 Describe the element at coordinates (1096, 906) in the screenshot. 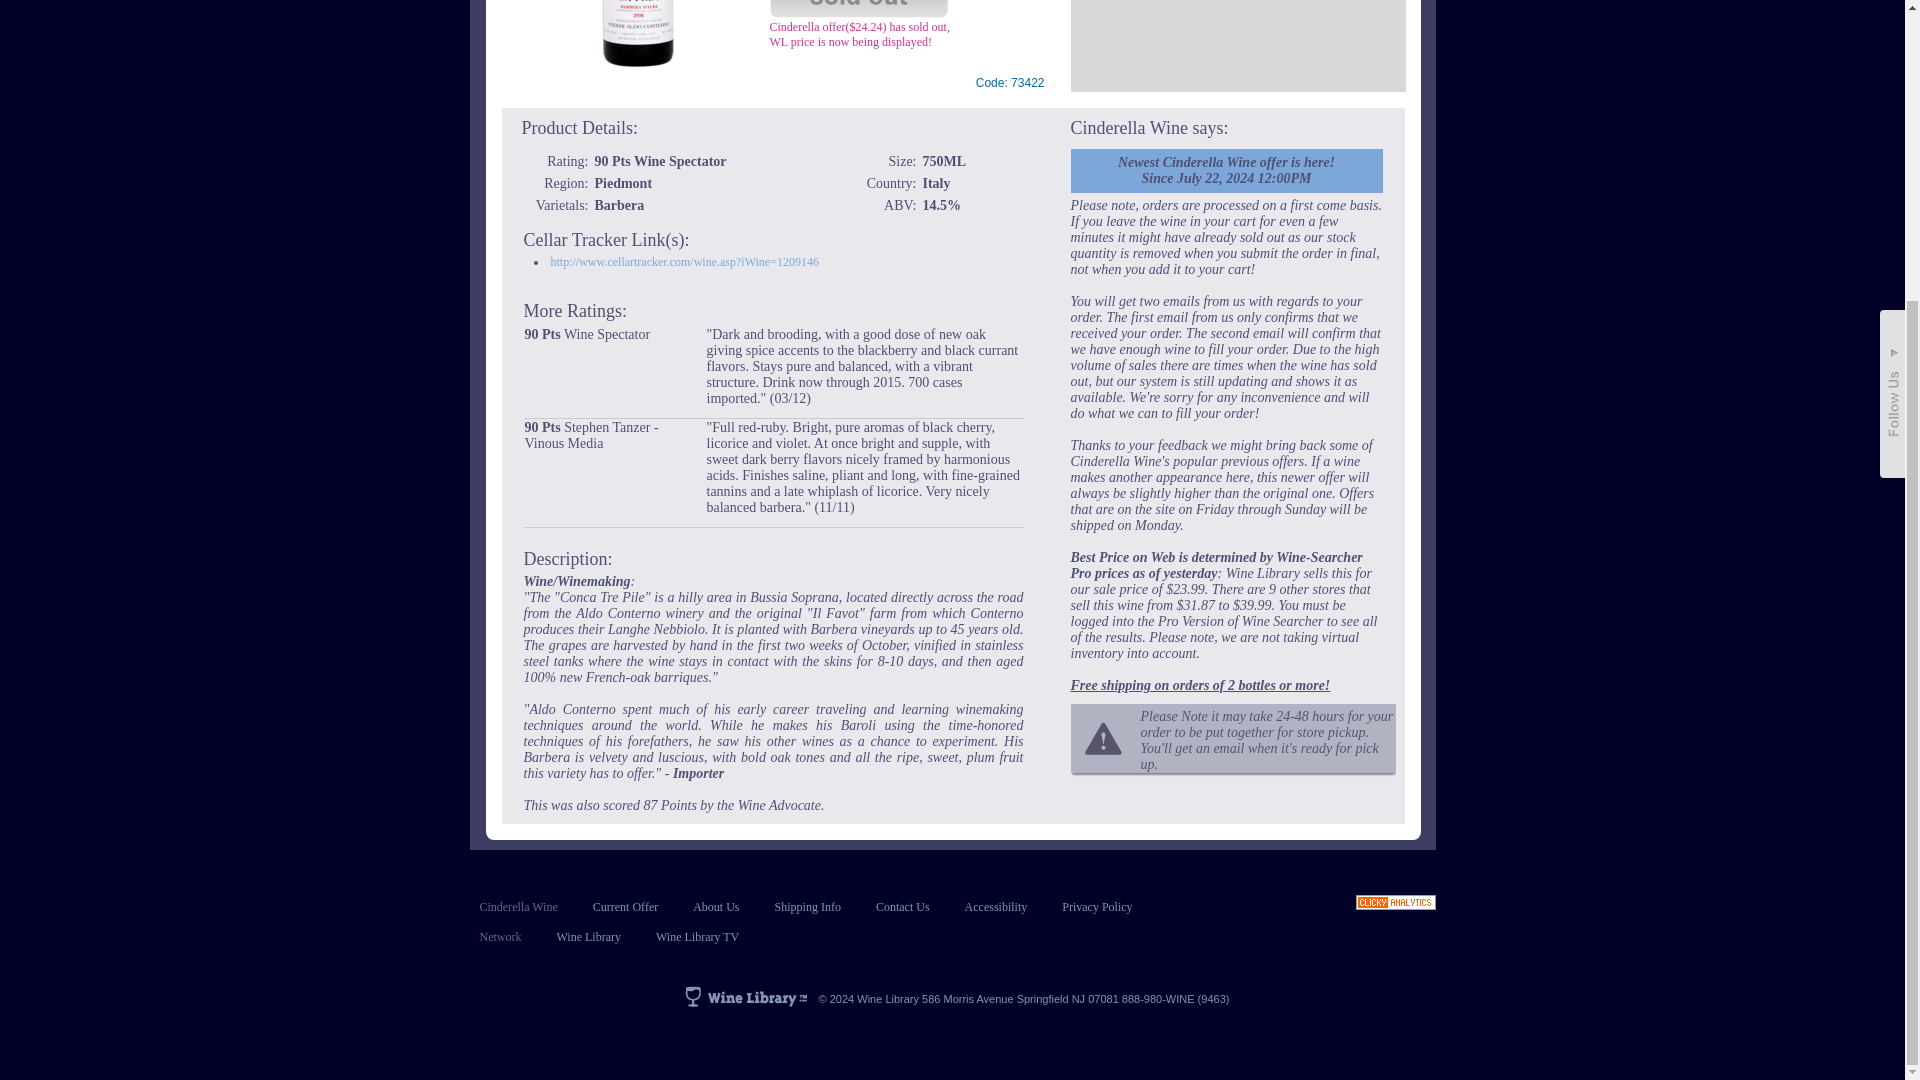

I see `Privacy Policy` at that location.